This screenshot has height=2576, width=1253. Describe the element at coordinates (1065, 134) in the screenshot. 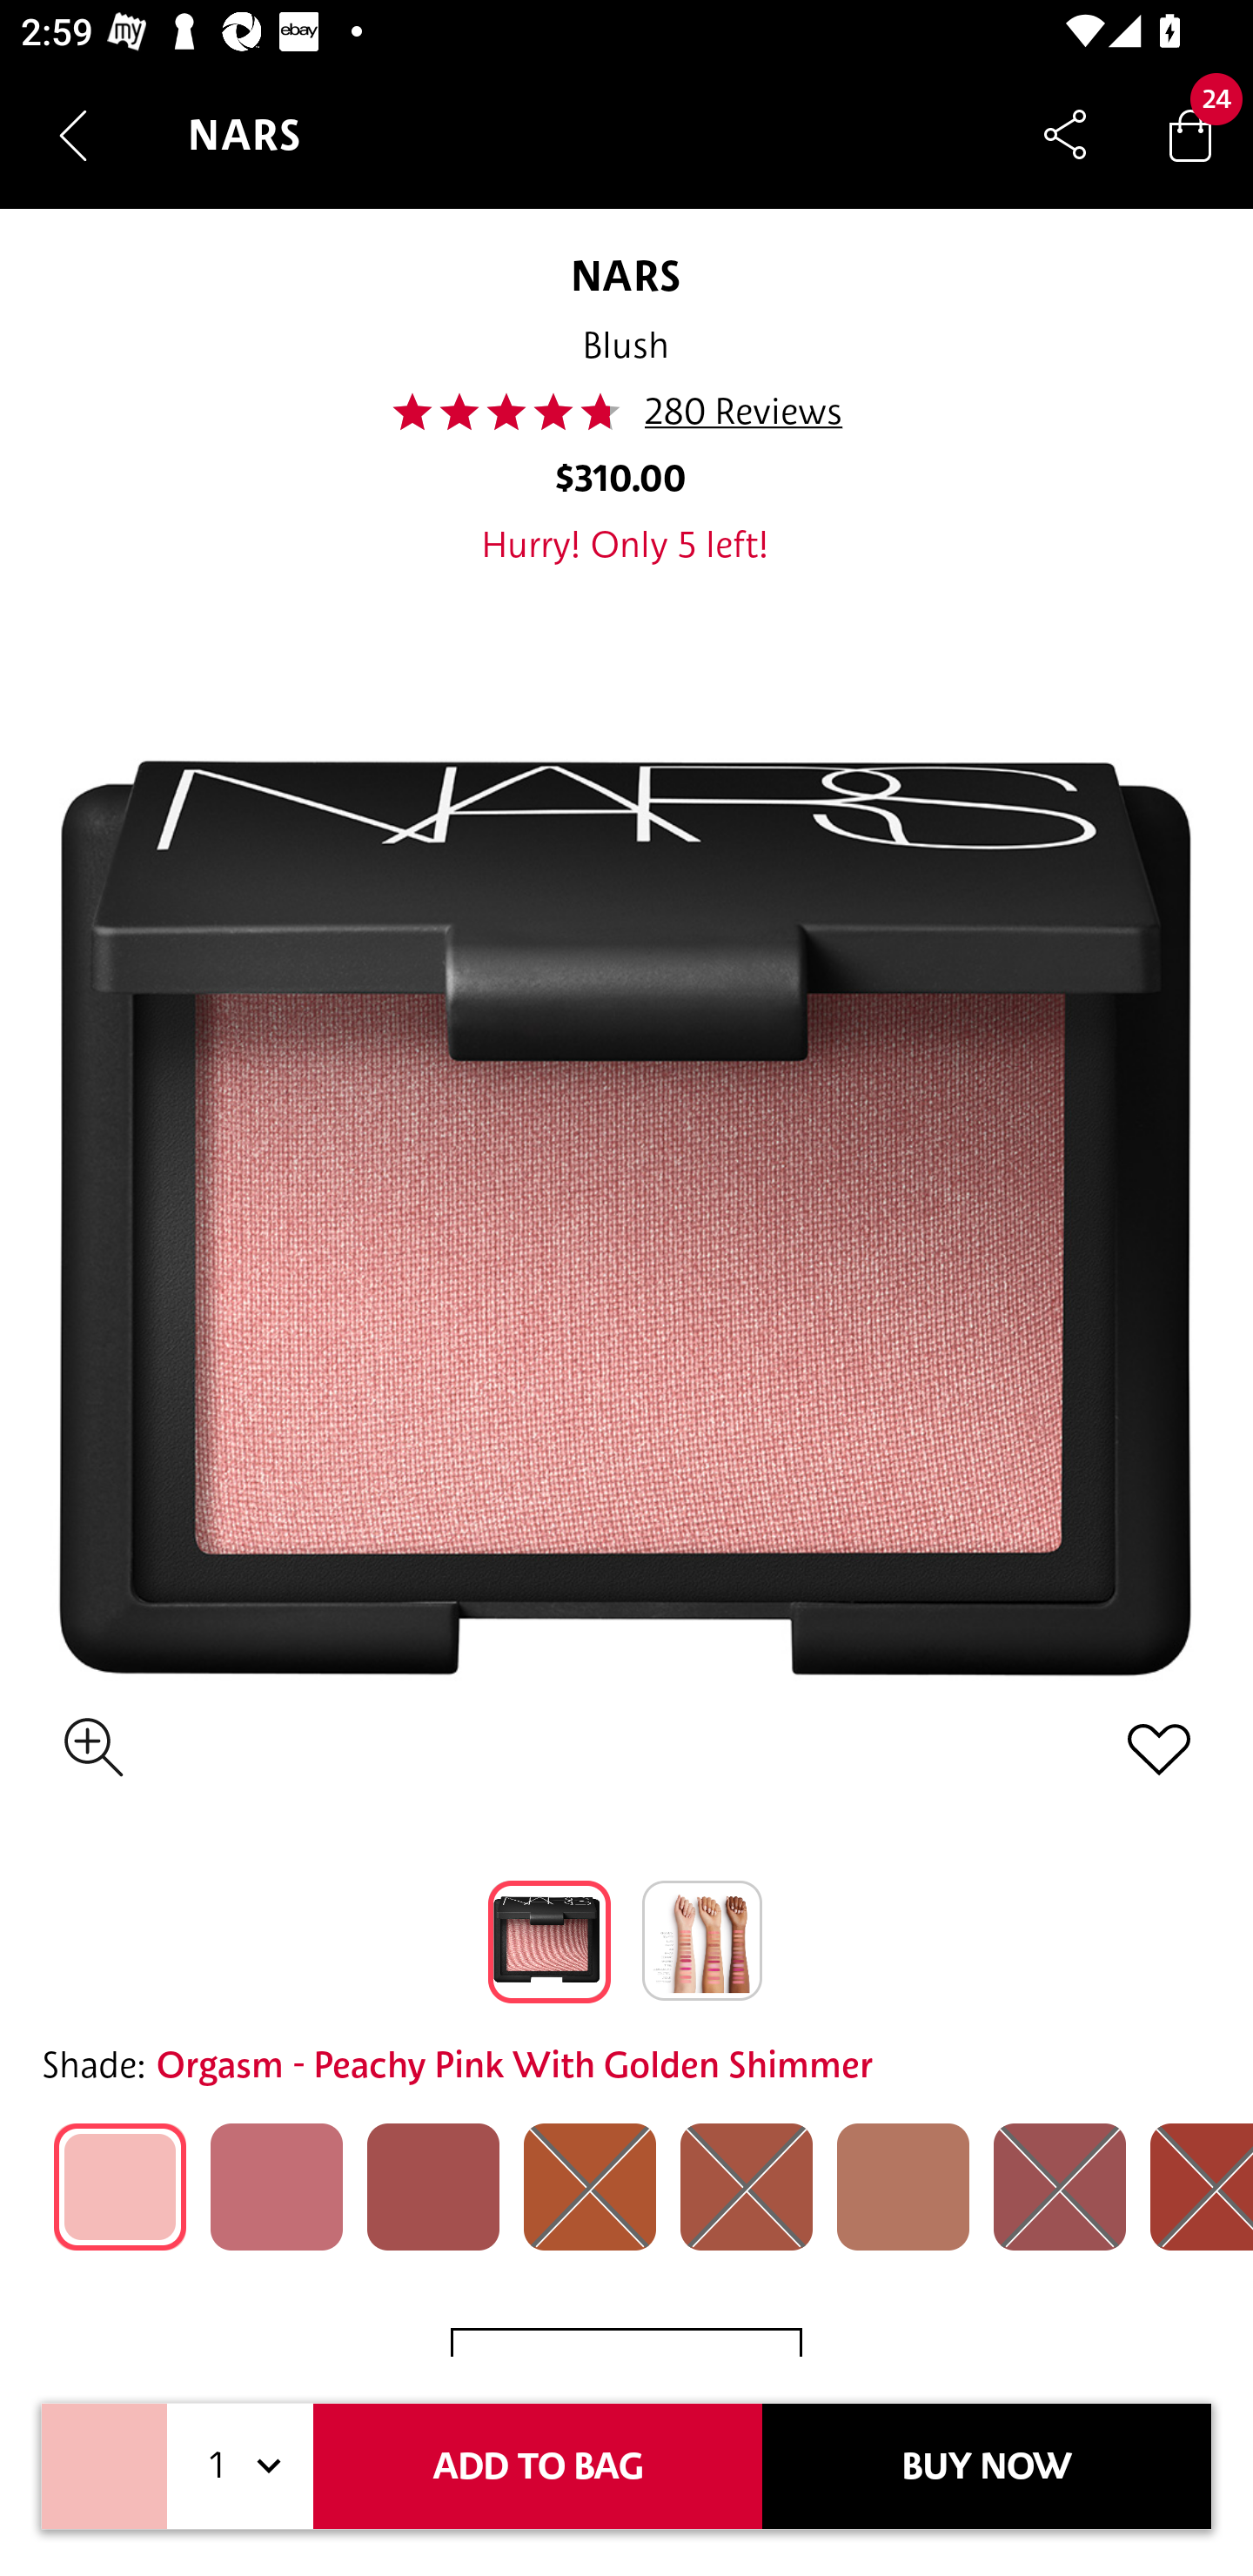

I see `Share` at that location.